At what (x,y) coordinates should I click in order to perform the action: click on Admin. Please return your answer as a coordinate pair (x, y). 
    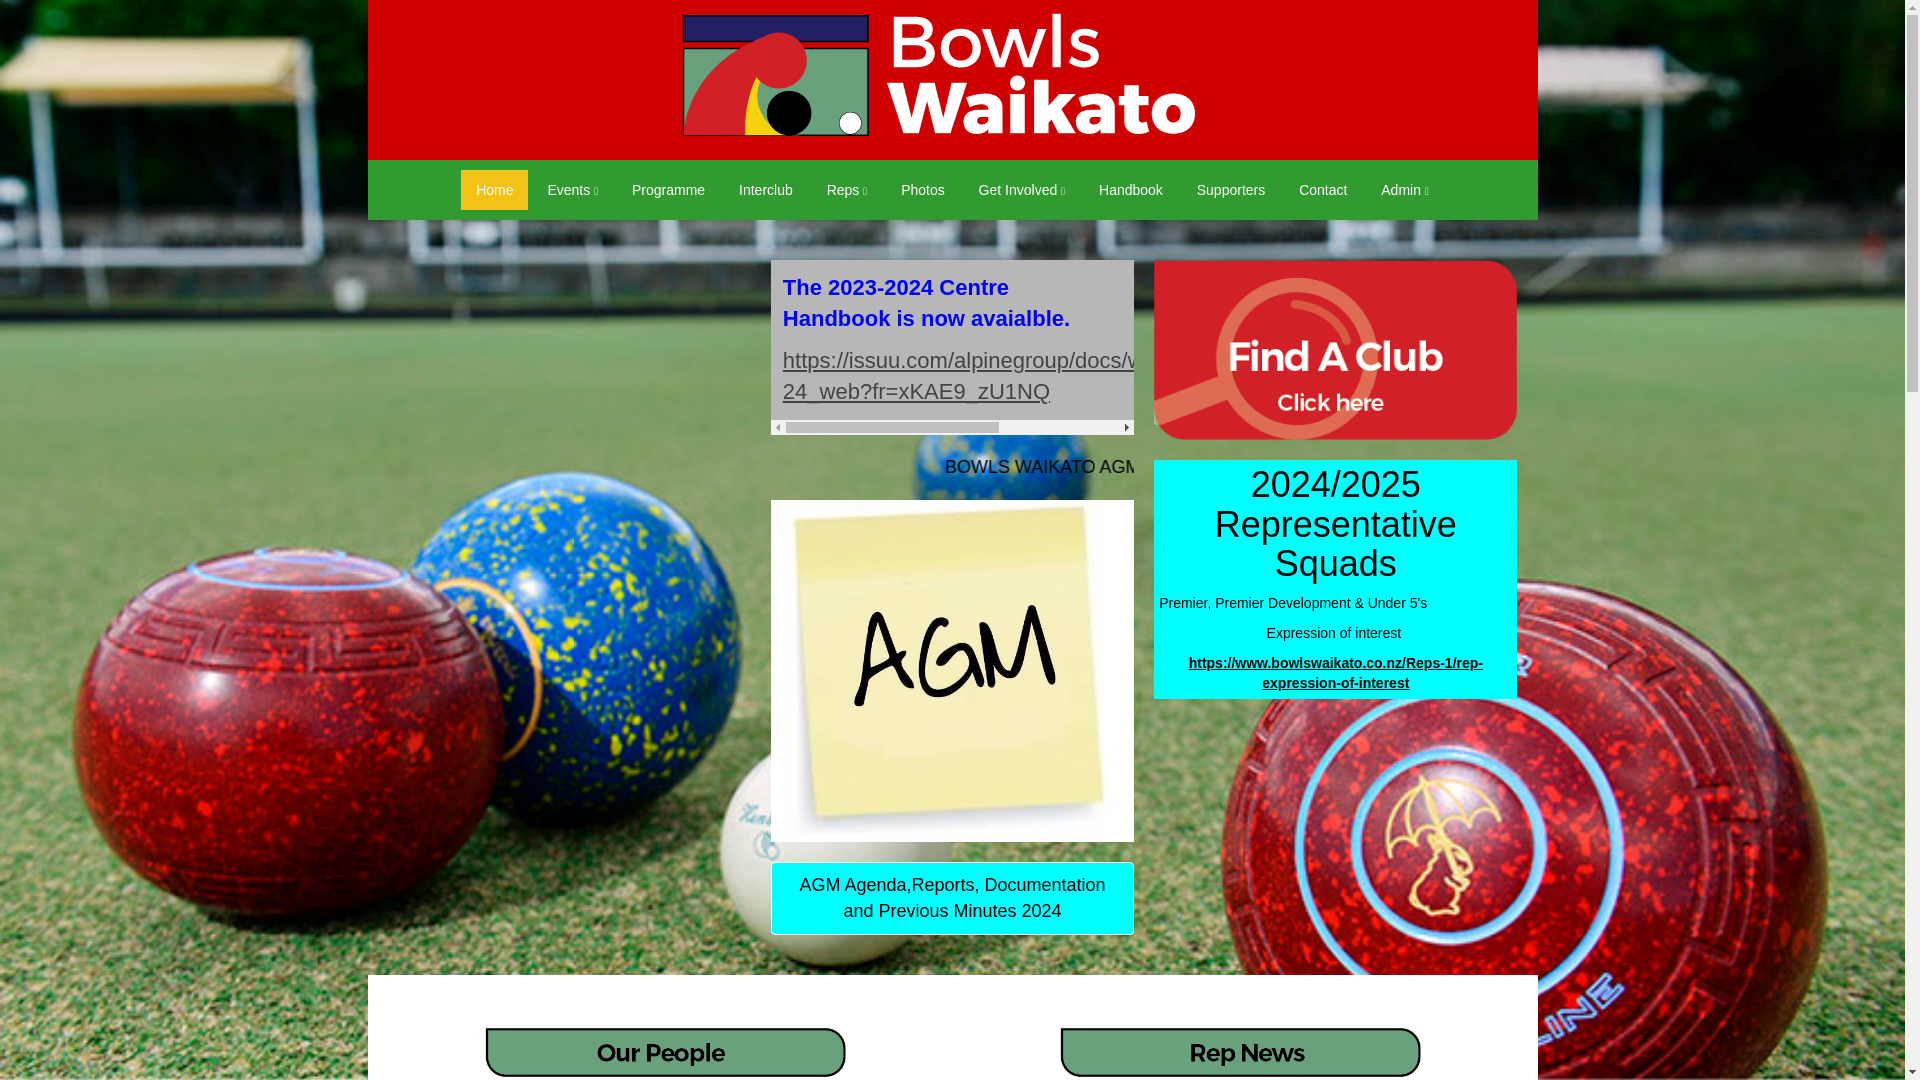
    Looking at the image, I should click on (1404, 189).